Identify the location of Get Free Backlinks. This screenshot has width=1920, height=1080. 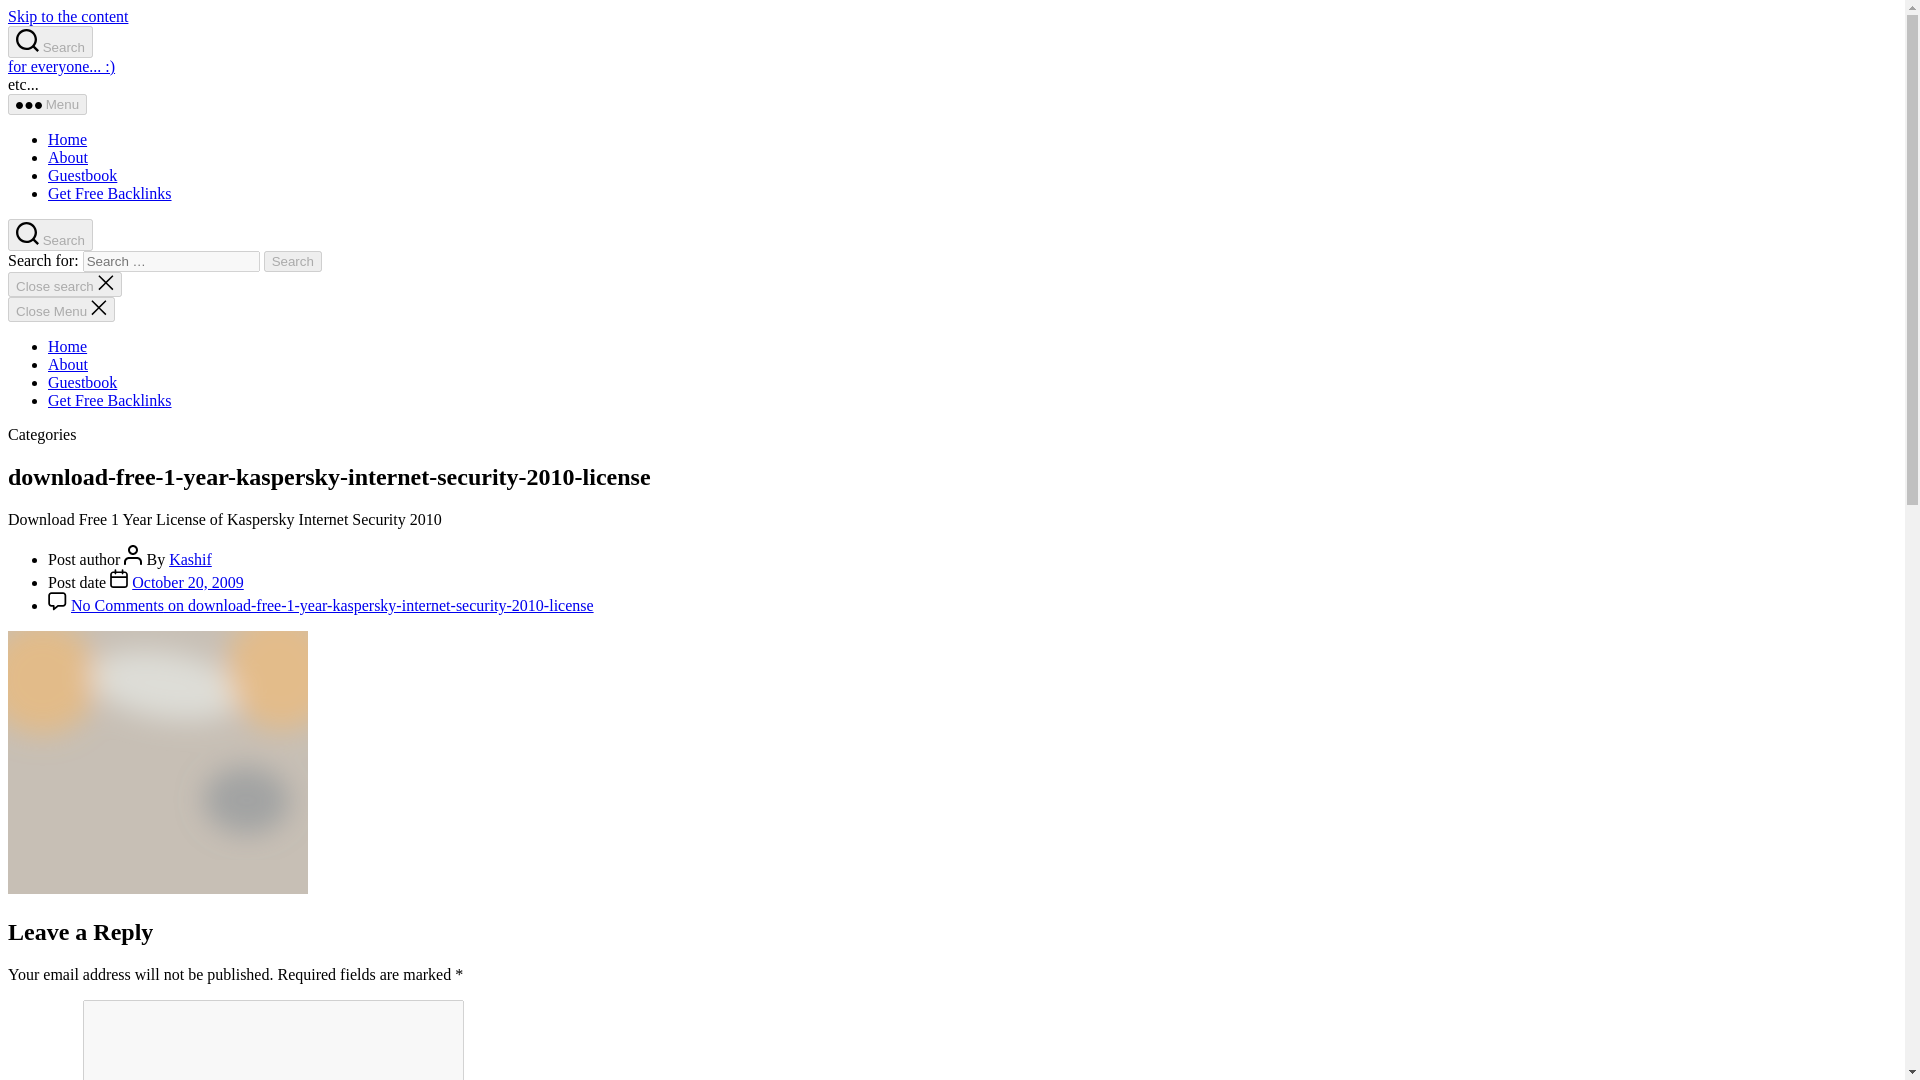
(110, 192).